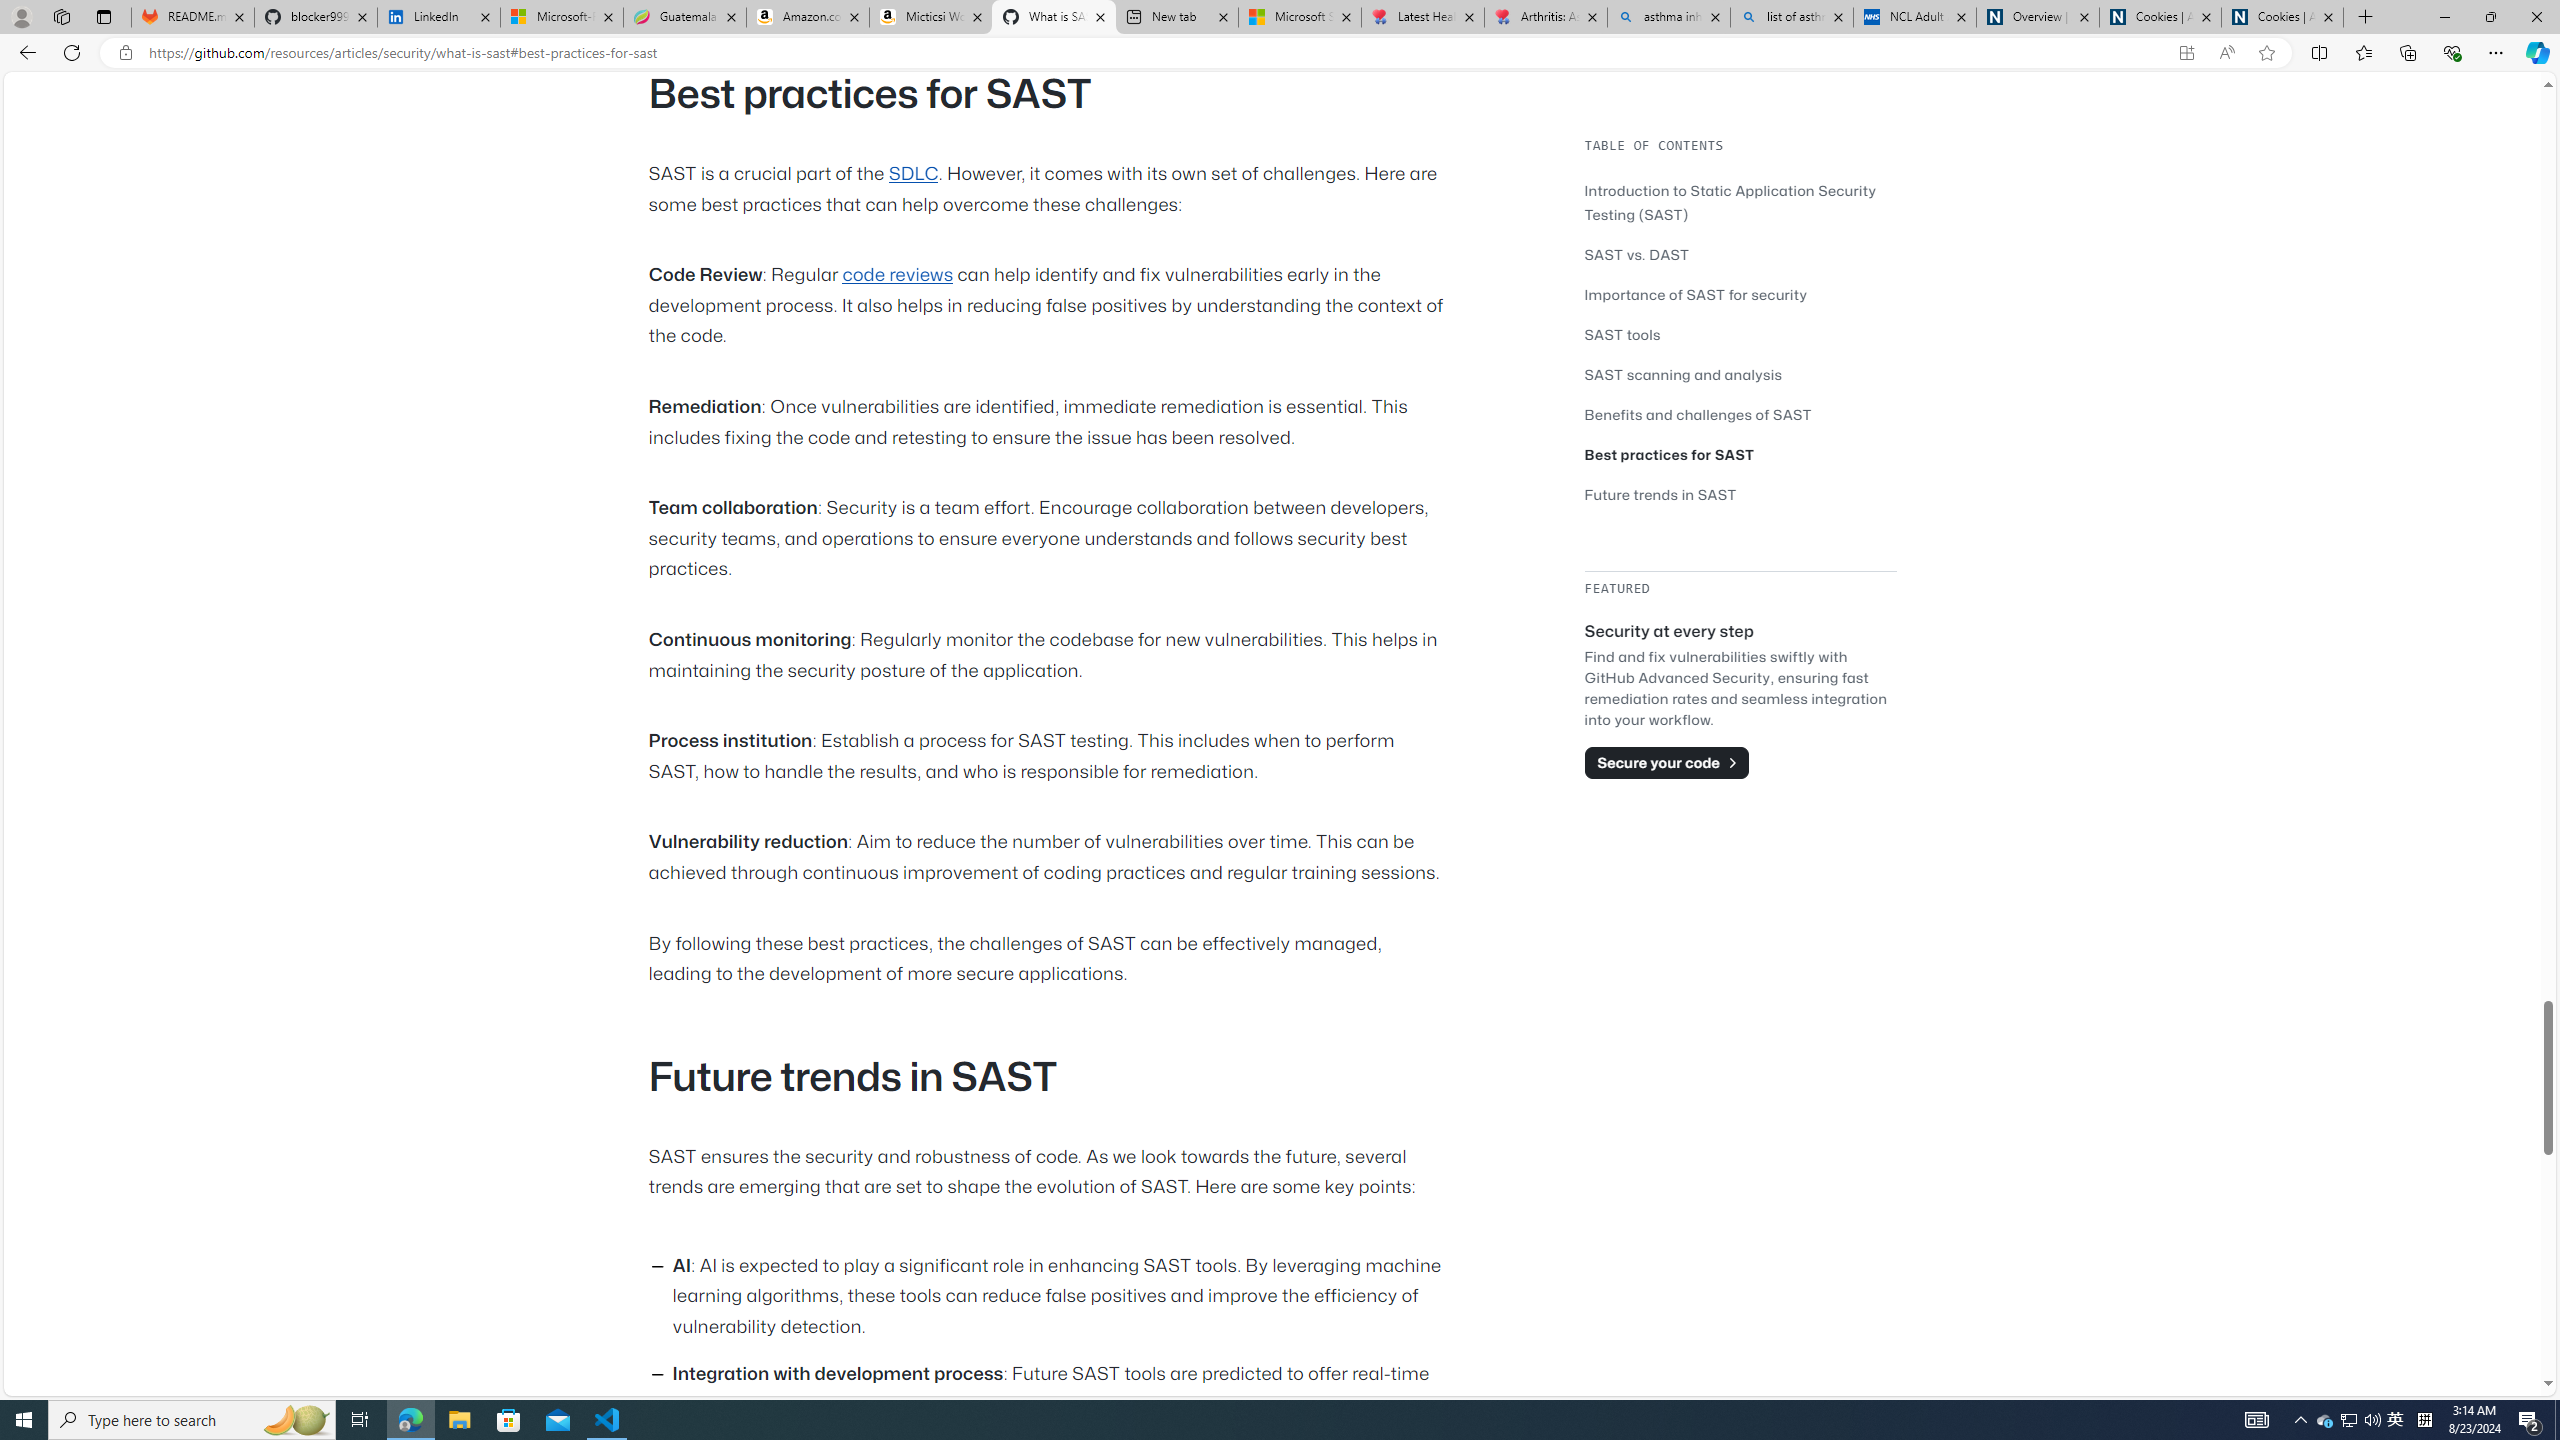 The image size is (2560, 1440). What do you see at coordinates (1740, 494) in the screenshot?
I see `Future trends in SAST` at bounding box center [1740, 494].